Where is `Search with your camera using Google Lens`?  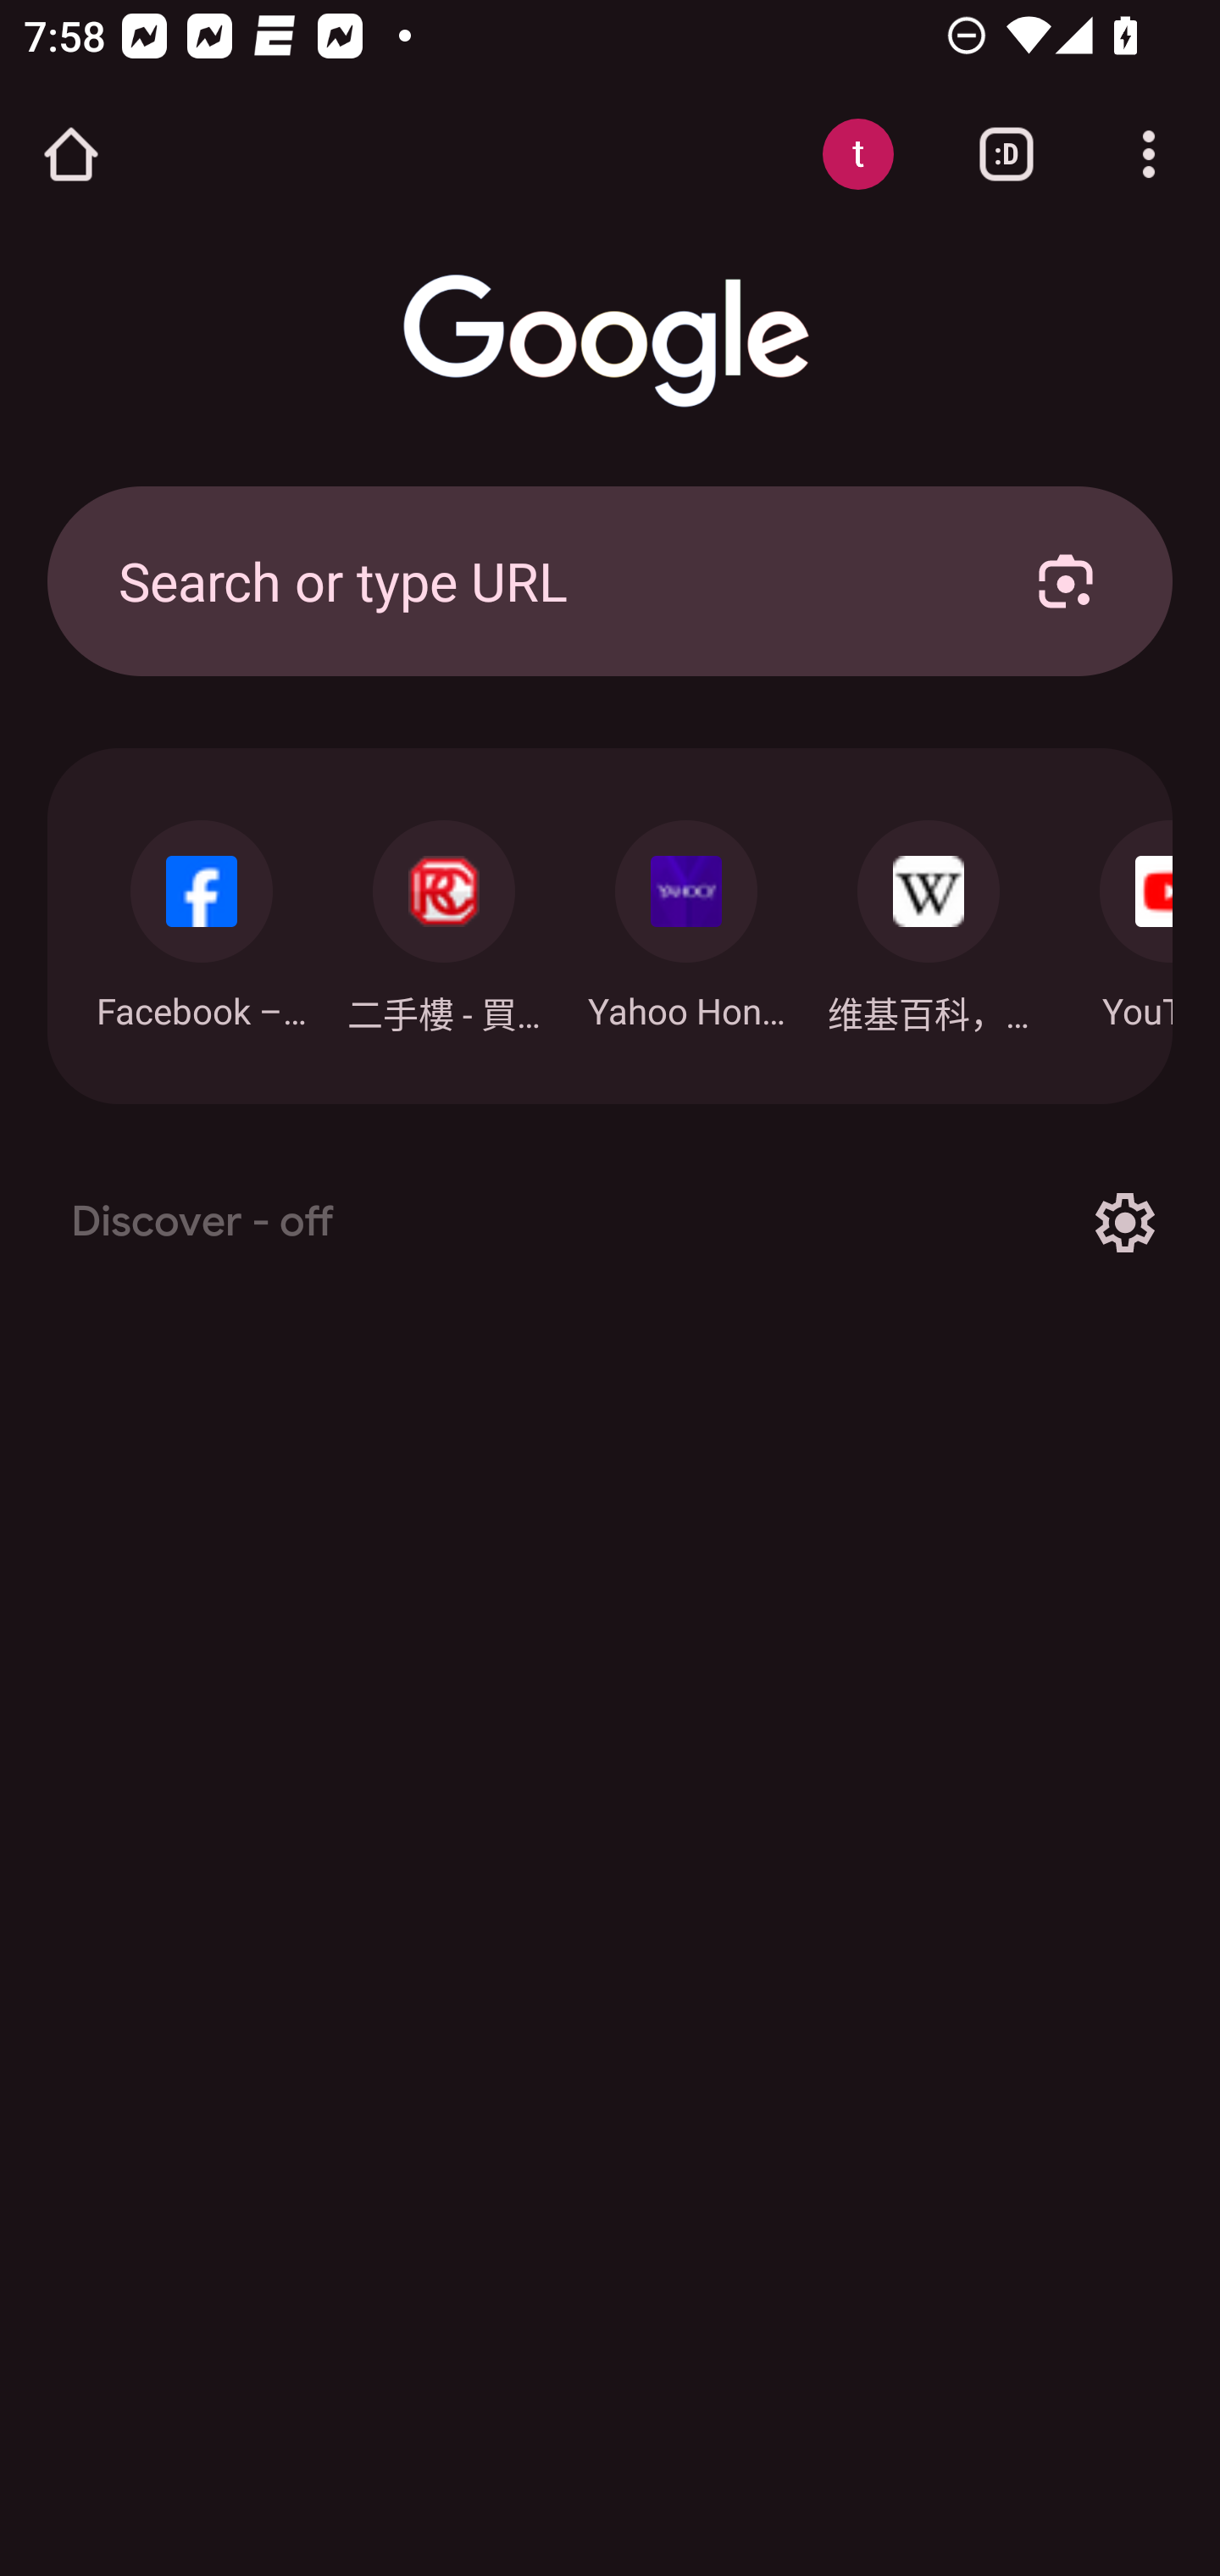 Search with your camera using Google Lens is located at coordinates (1066, 580).